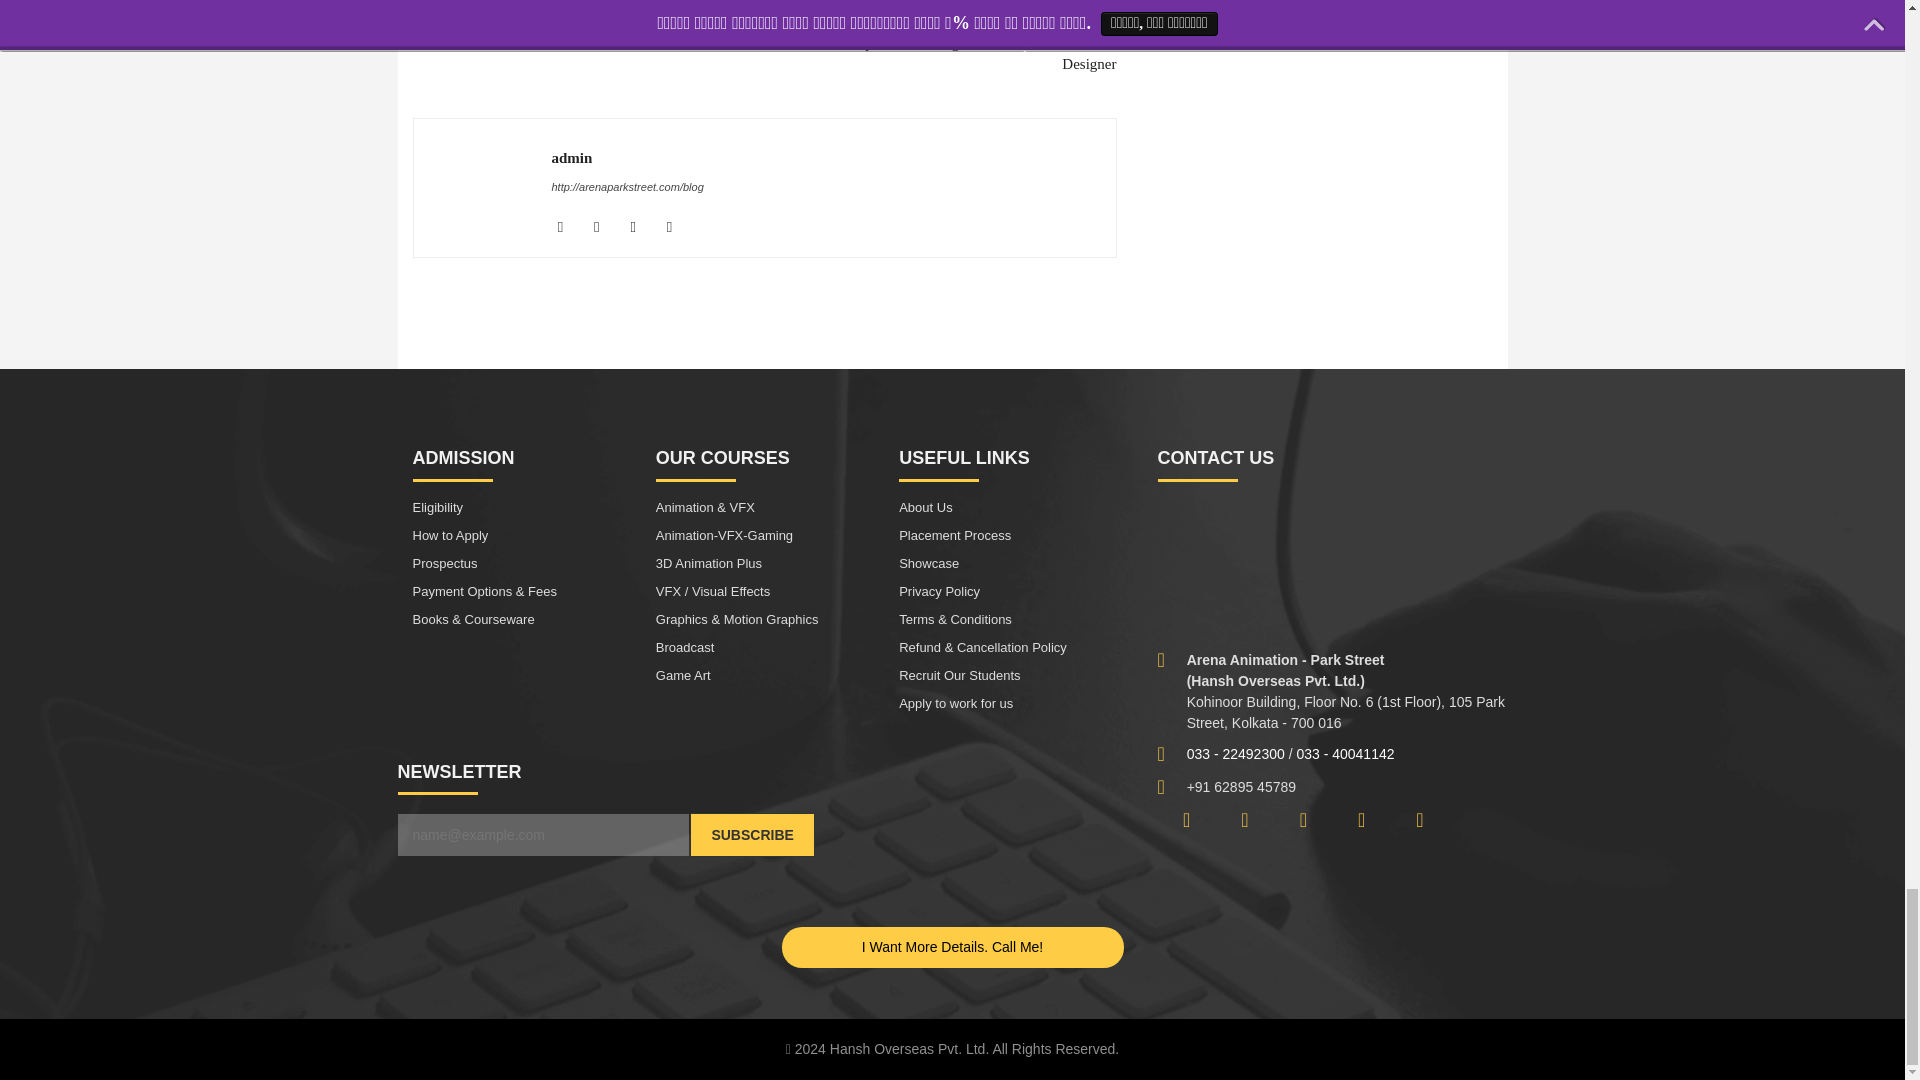 This screenshot has height=1080, width=1920. What do you see at coordinates (568, 226) in the screenshot?
I see `Facebook` at bounding box center [568, 226].